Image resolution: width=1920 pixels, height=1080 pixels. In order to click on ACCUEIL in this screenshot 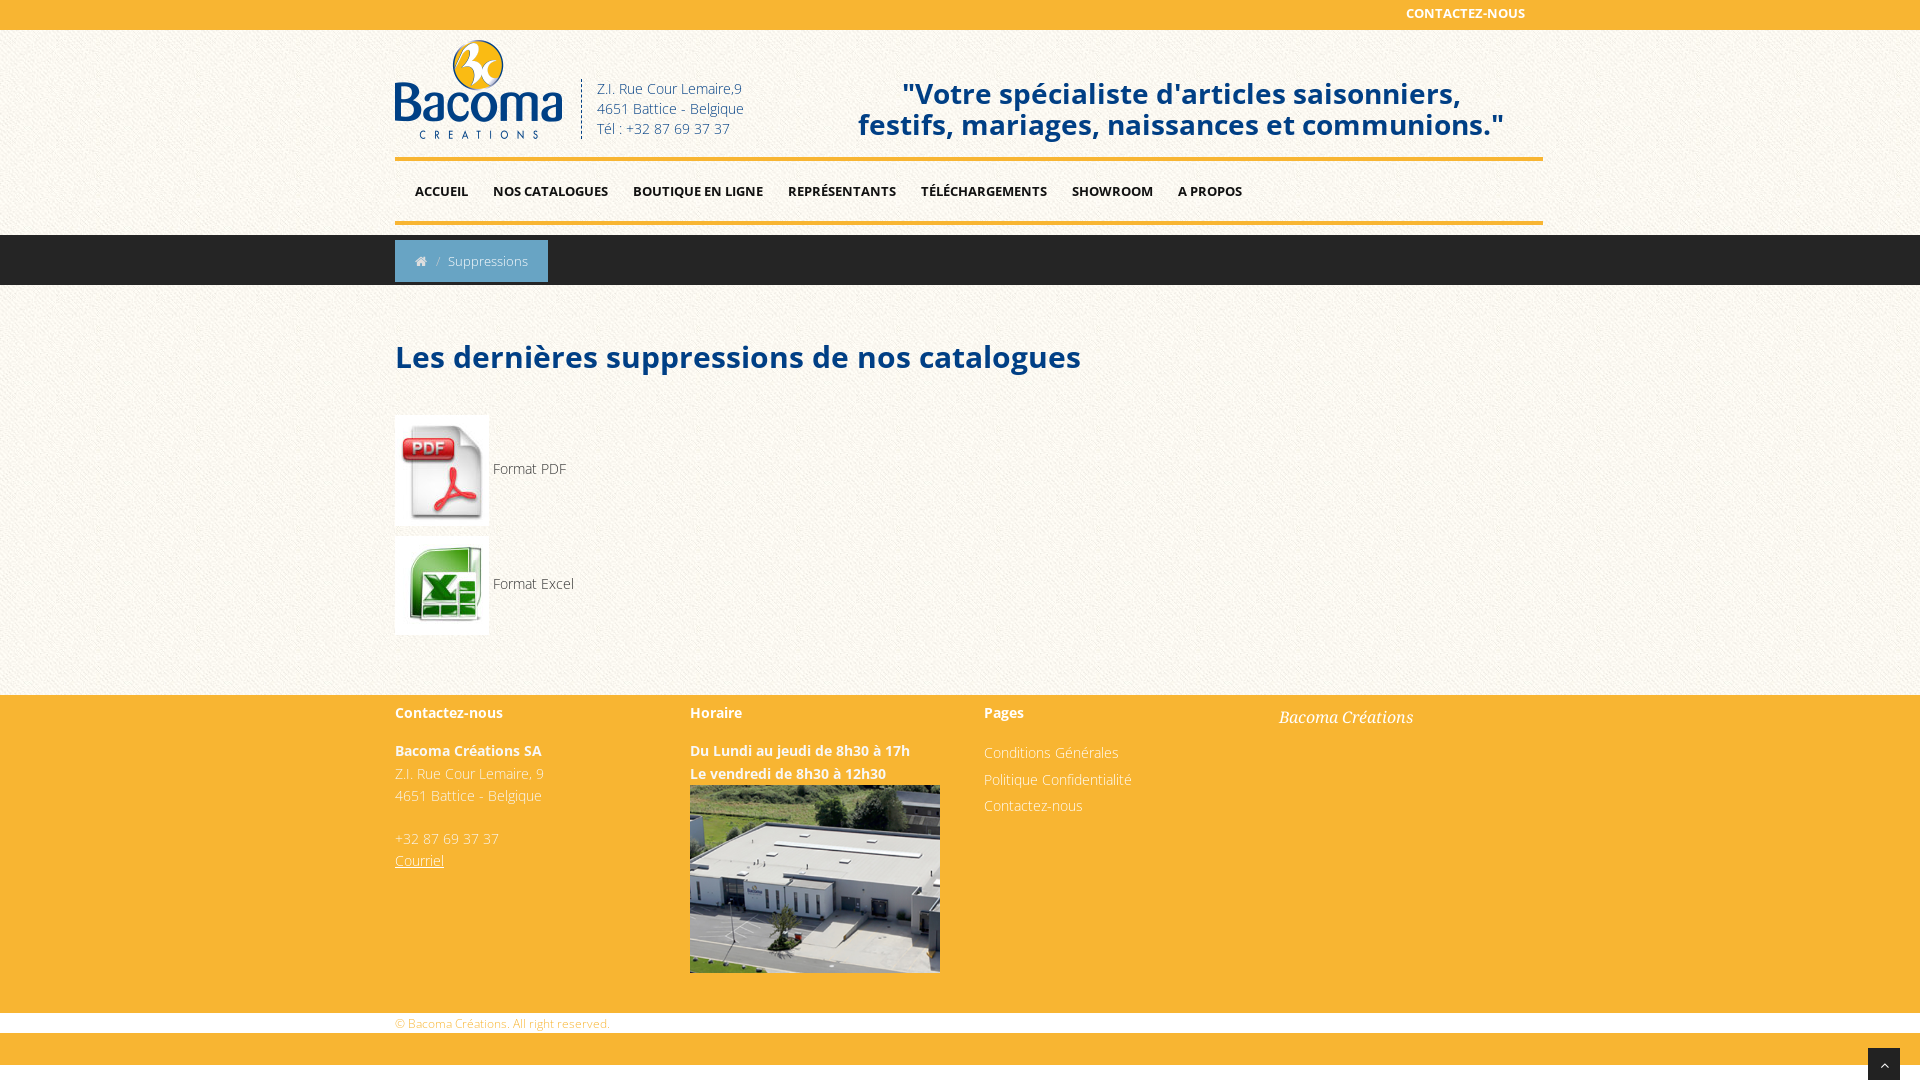, I will do `click(442, 191)`.